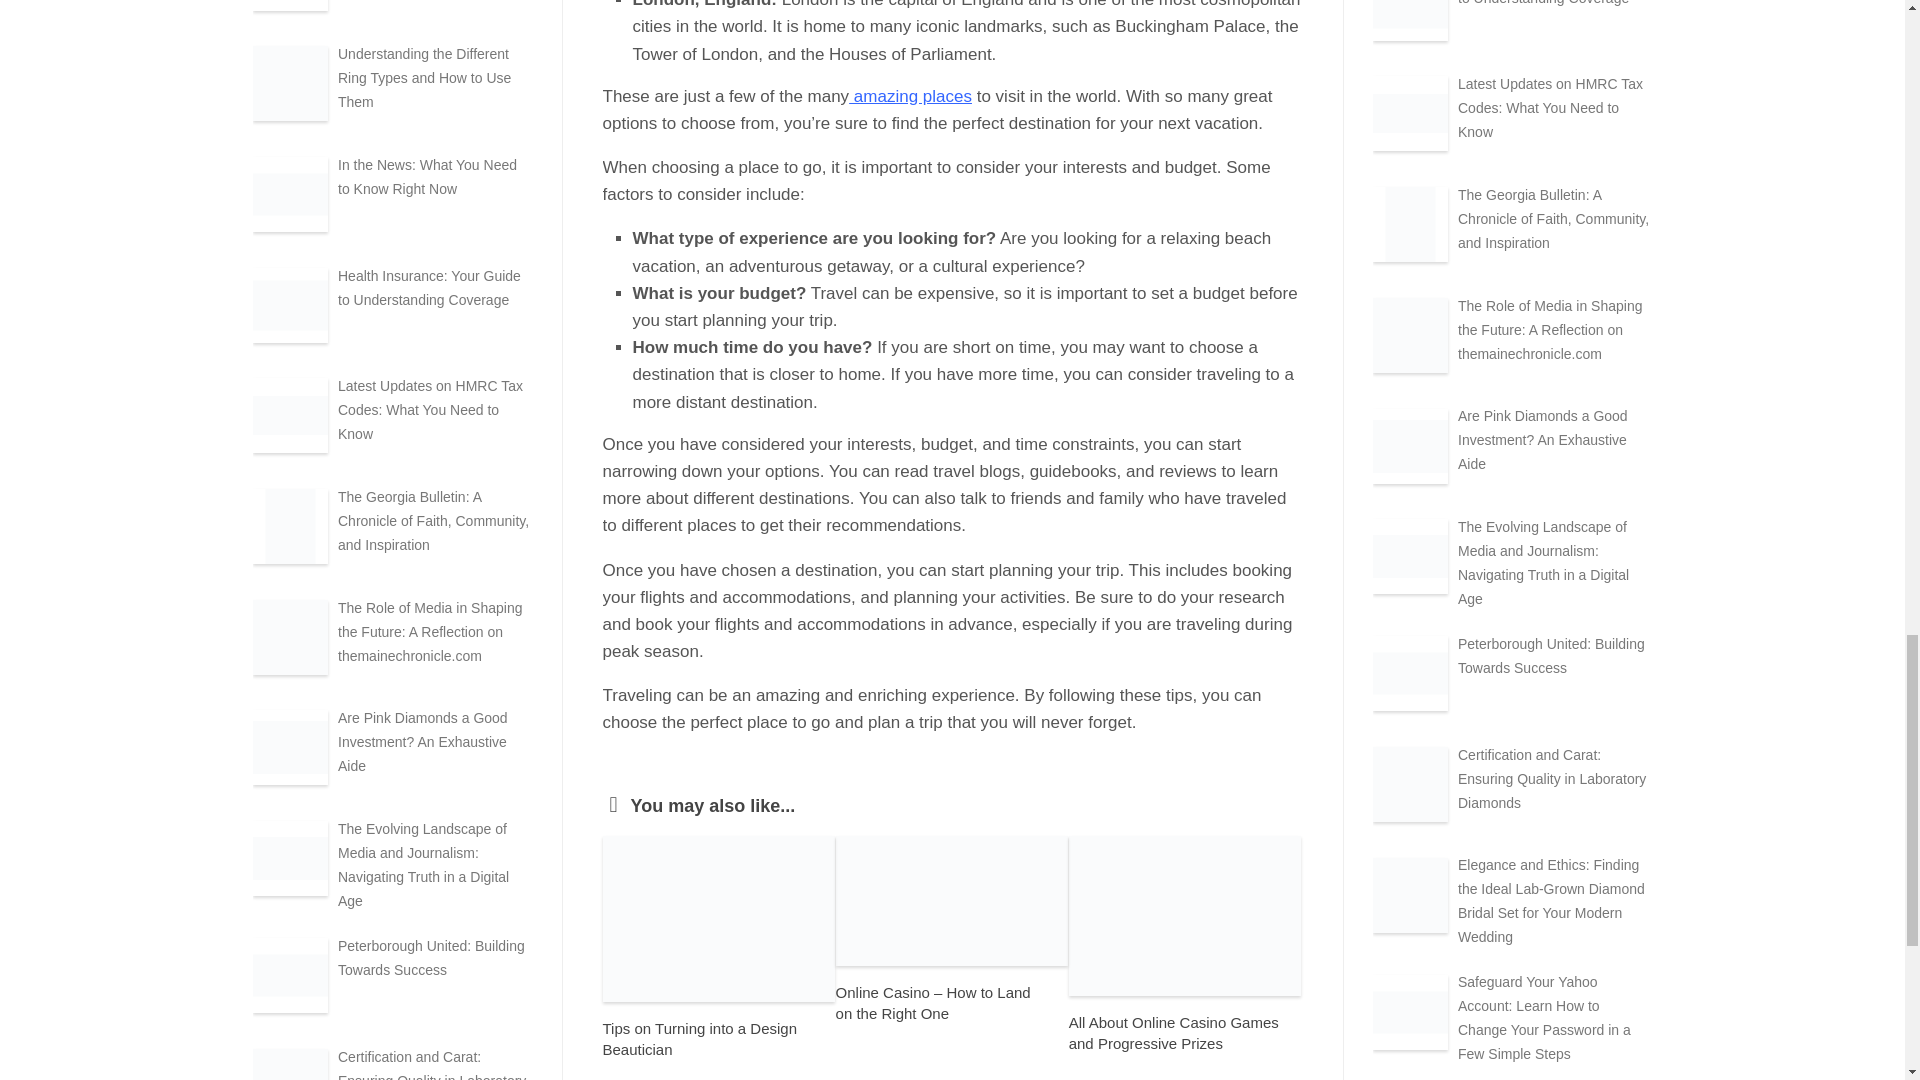 Image resolution: width=1920 pixels, height=1080 pixels. Describe the element at coordinates (426, 176) in the screenshot. I see `In the News: What You Need to Know Right Now` at that location.